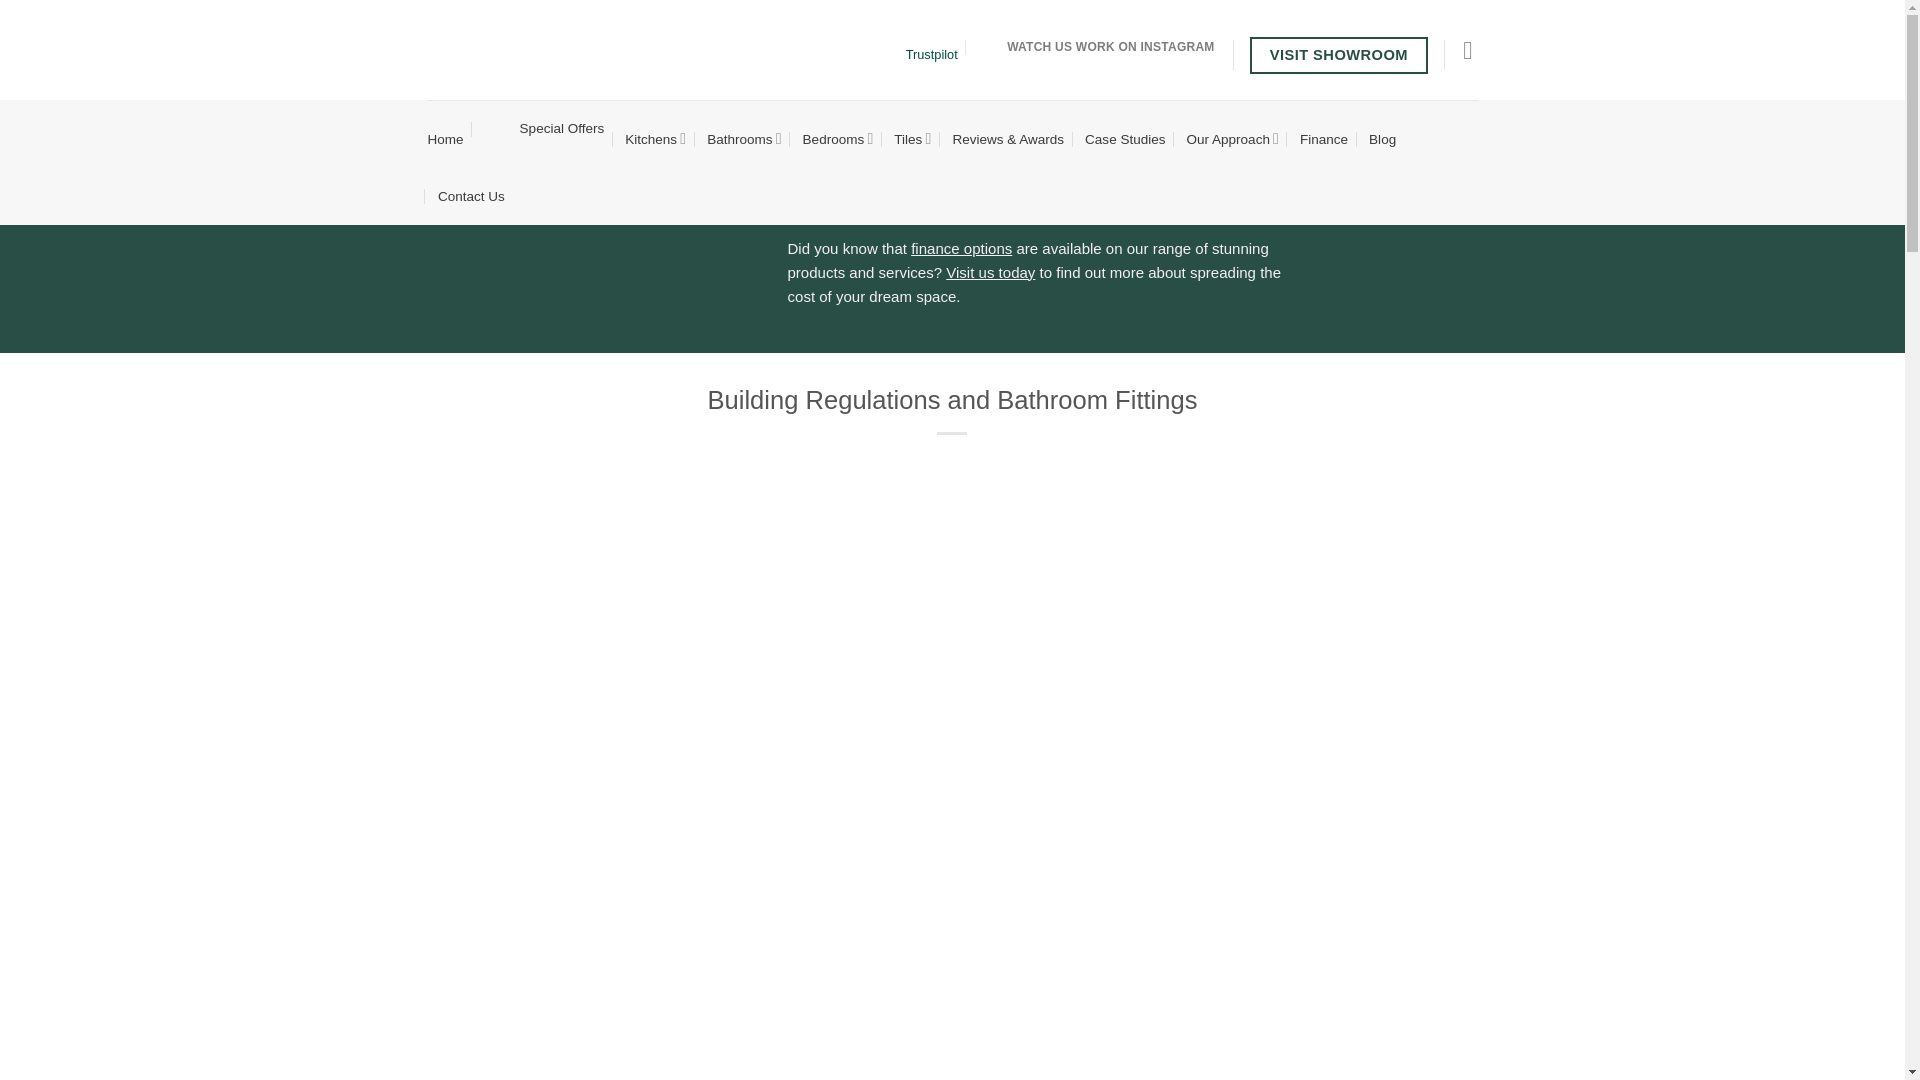  Describe the element at coordinates (1095, 46) in the screenshot. I see `WATCH US WORK ON INSTAGRAM` at that location.